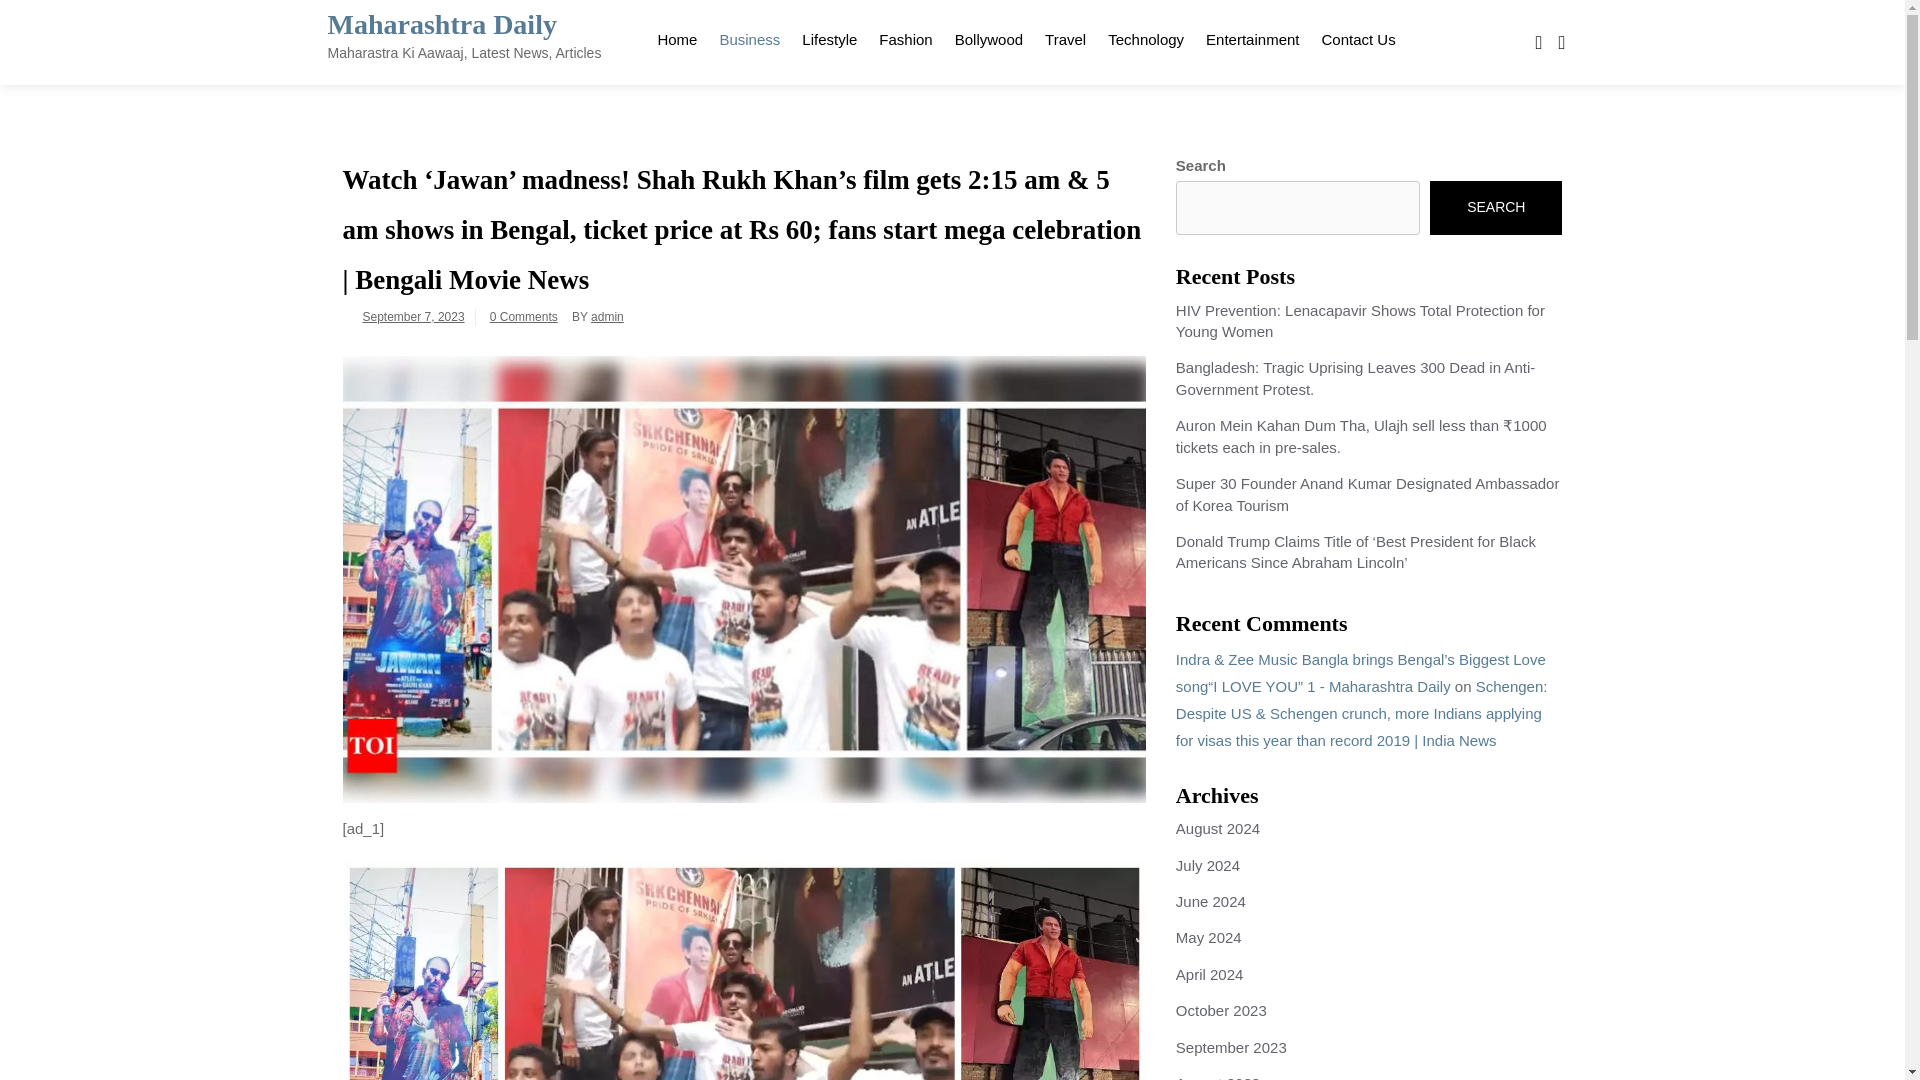 This screenshot has width=1920, height=1080. I want to click on Bollywood, so click(989, 36).